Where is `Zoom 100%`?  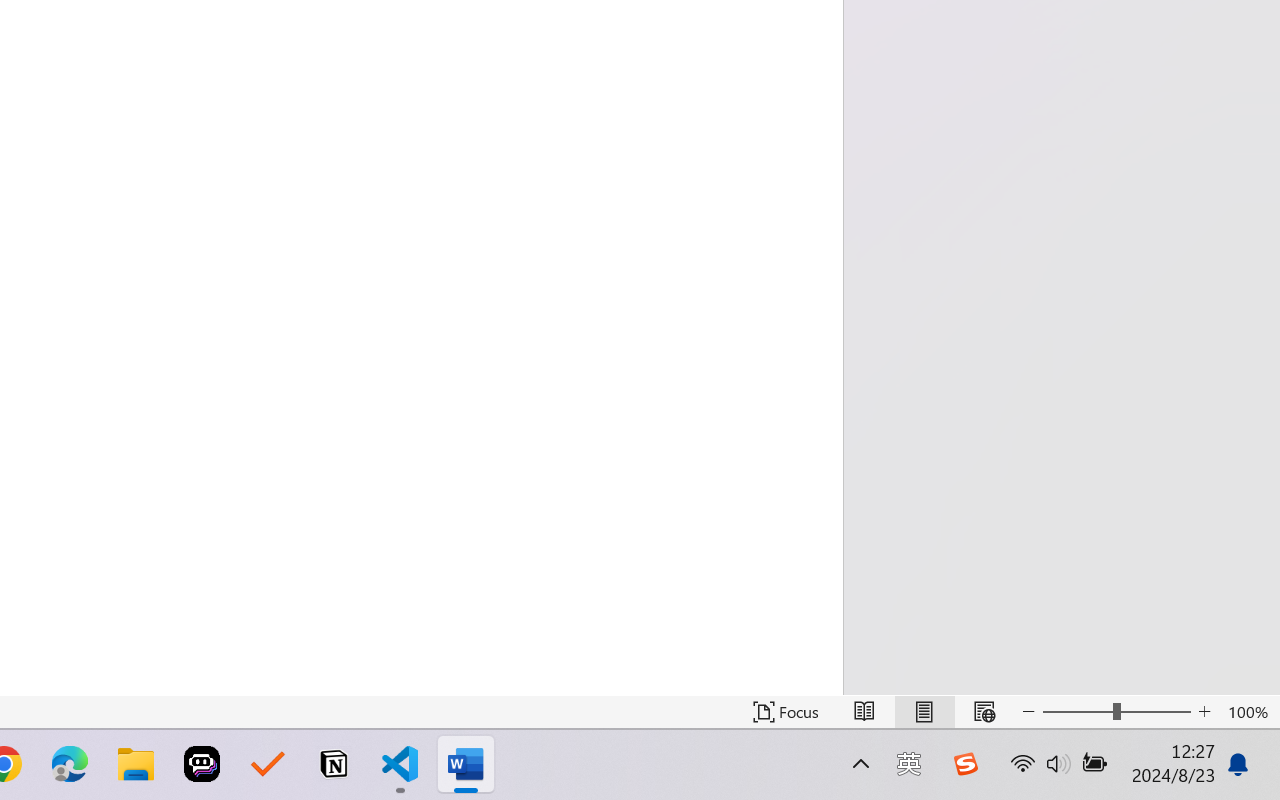 Zoom 100% is located at coordinates (1249, 712).